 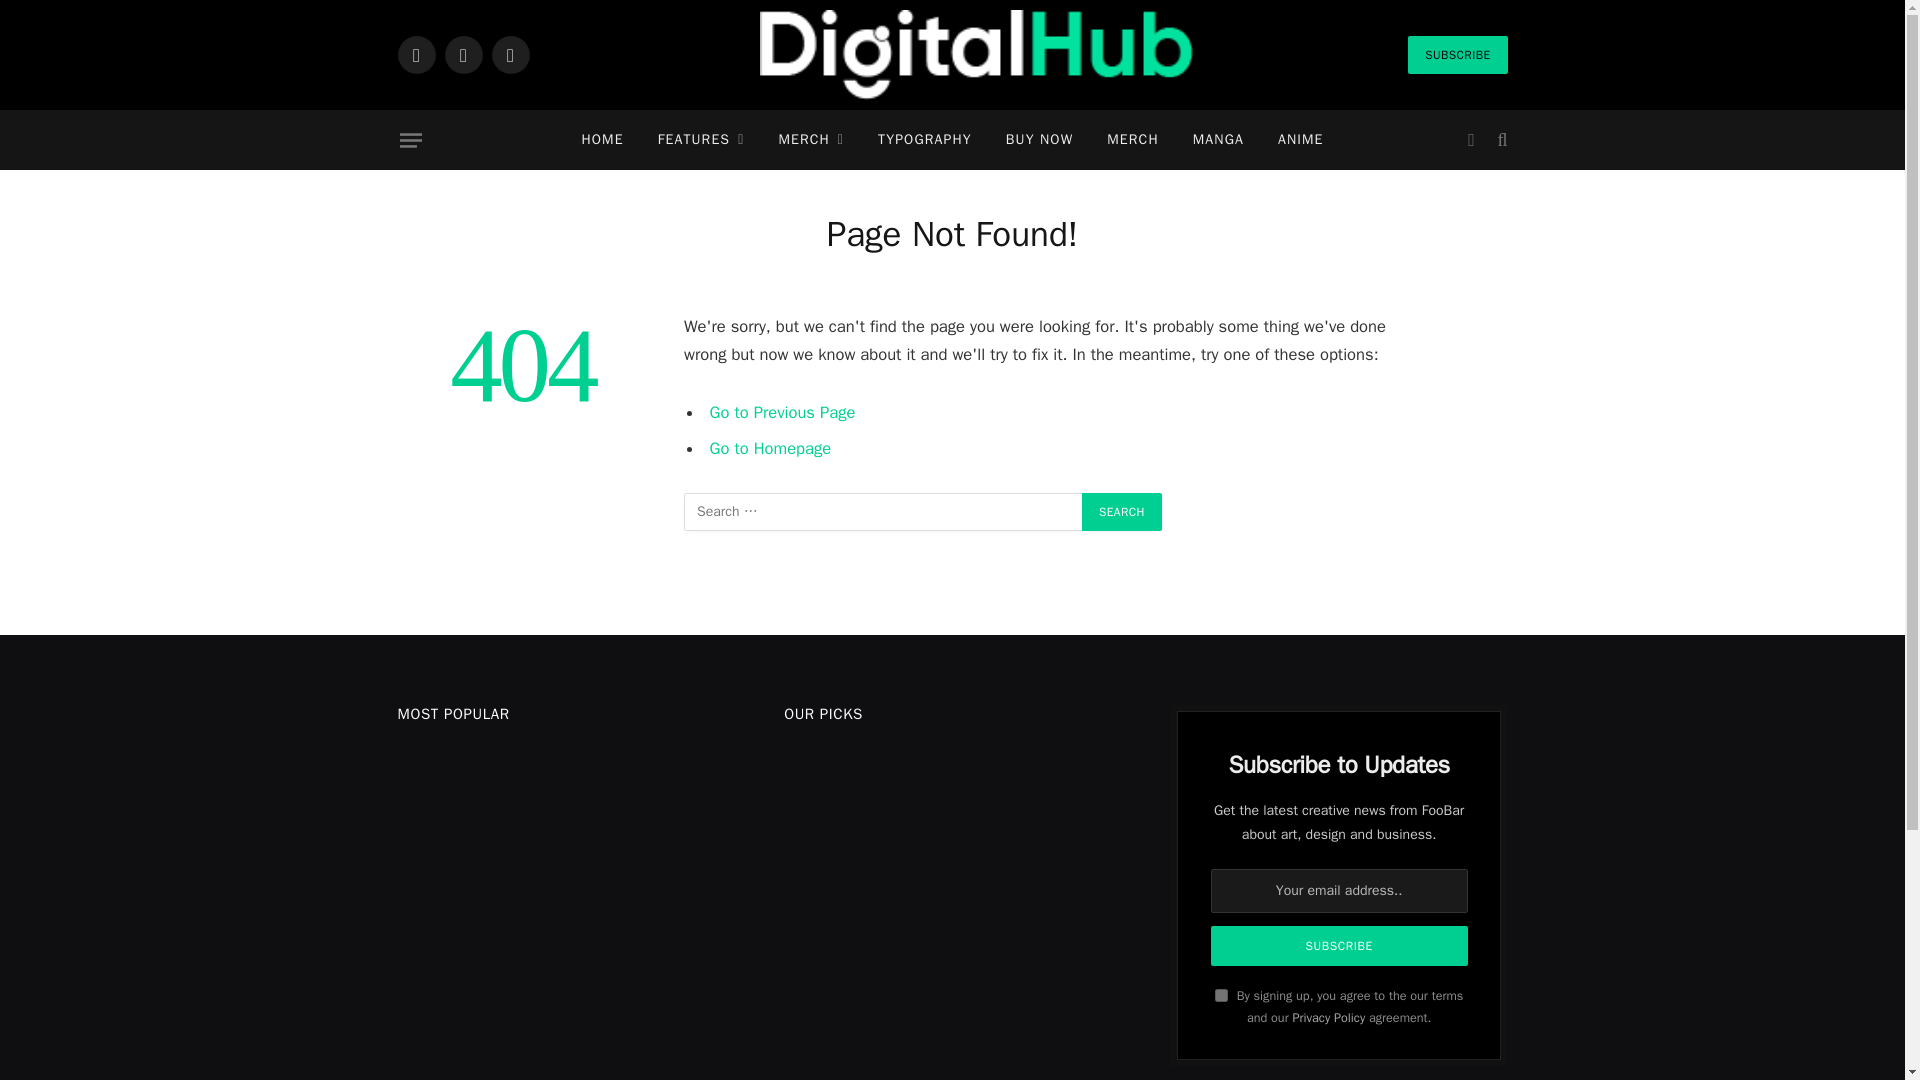 I want to click on TYPOGRAPHY, so click(x=924, y=140).